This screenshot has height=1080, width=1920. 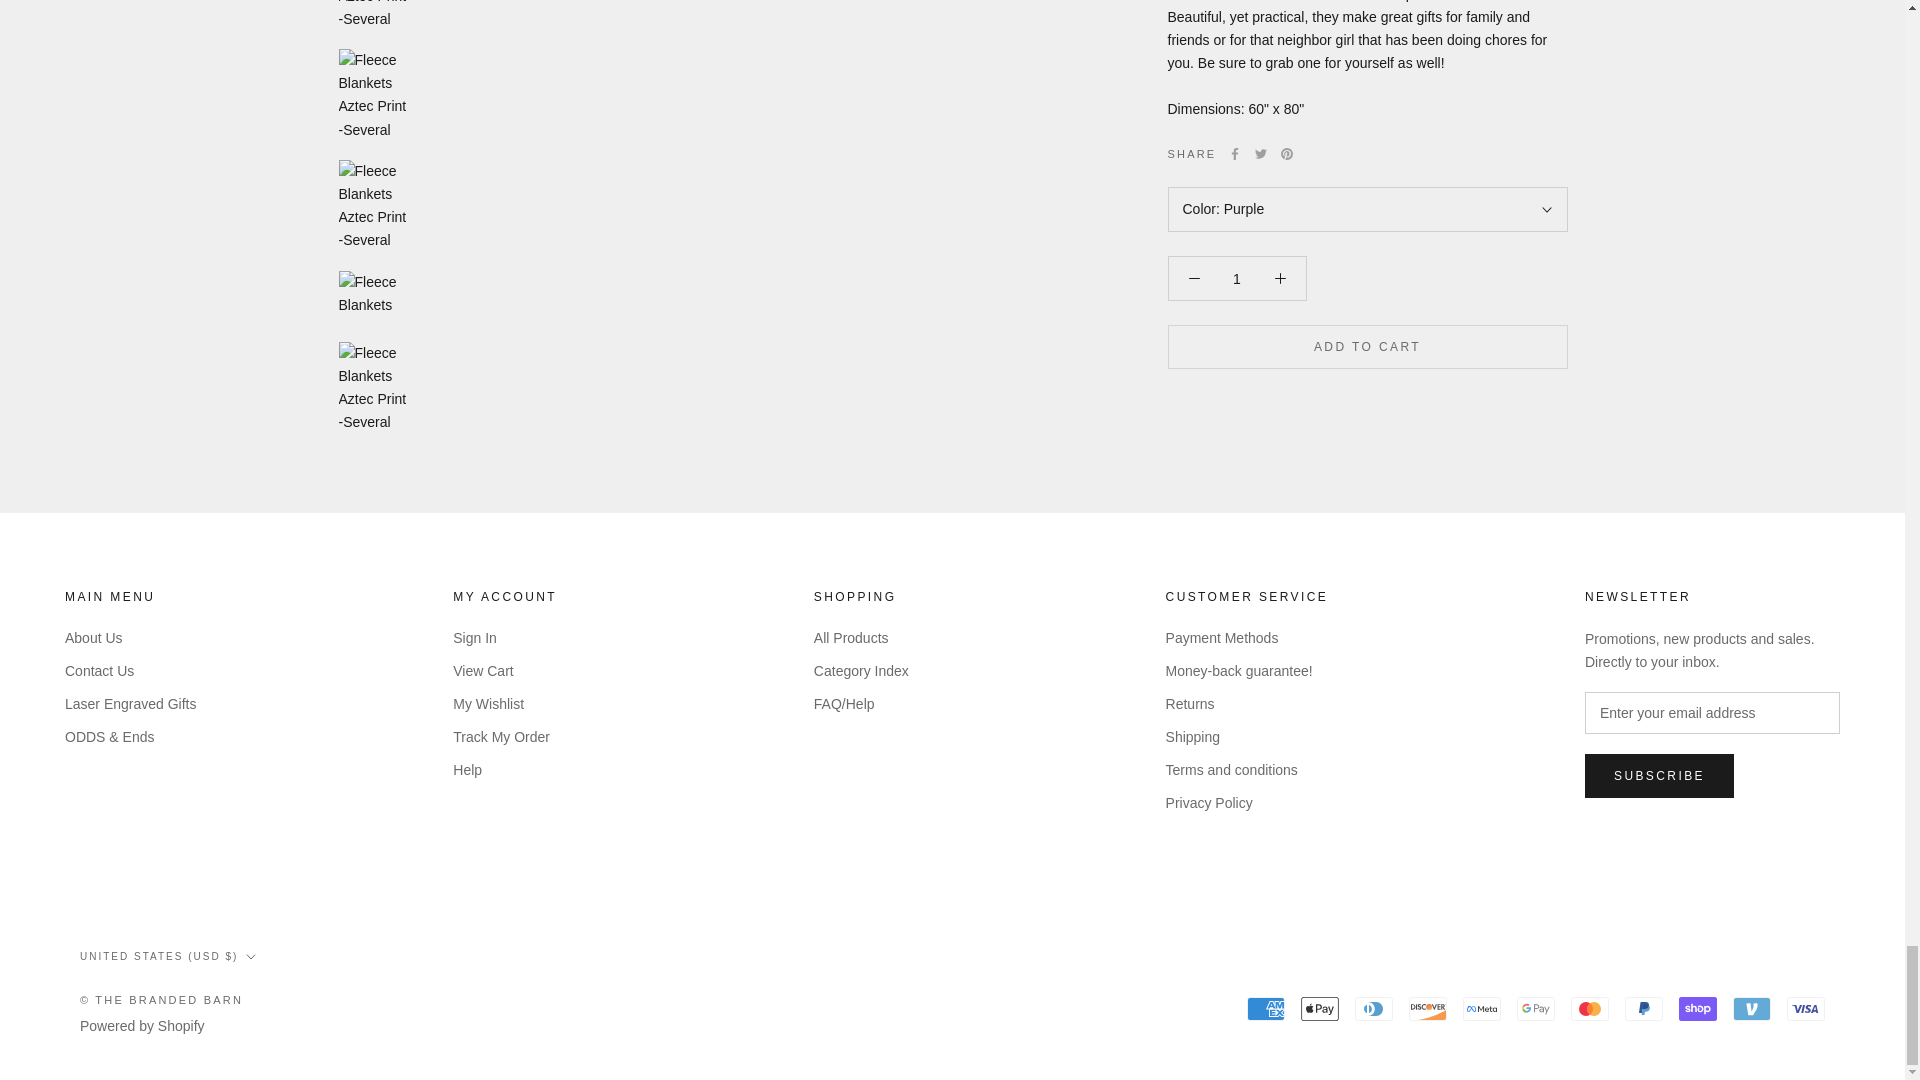 I want to click on Shop Pay, so click(x=1697, y=1008).